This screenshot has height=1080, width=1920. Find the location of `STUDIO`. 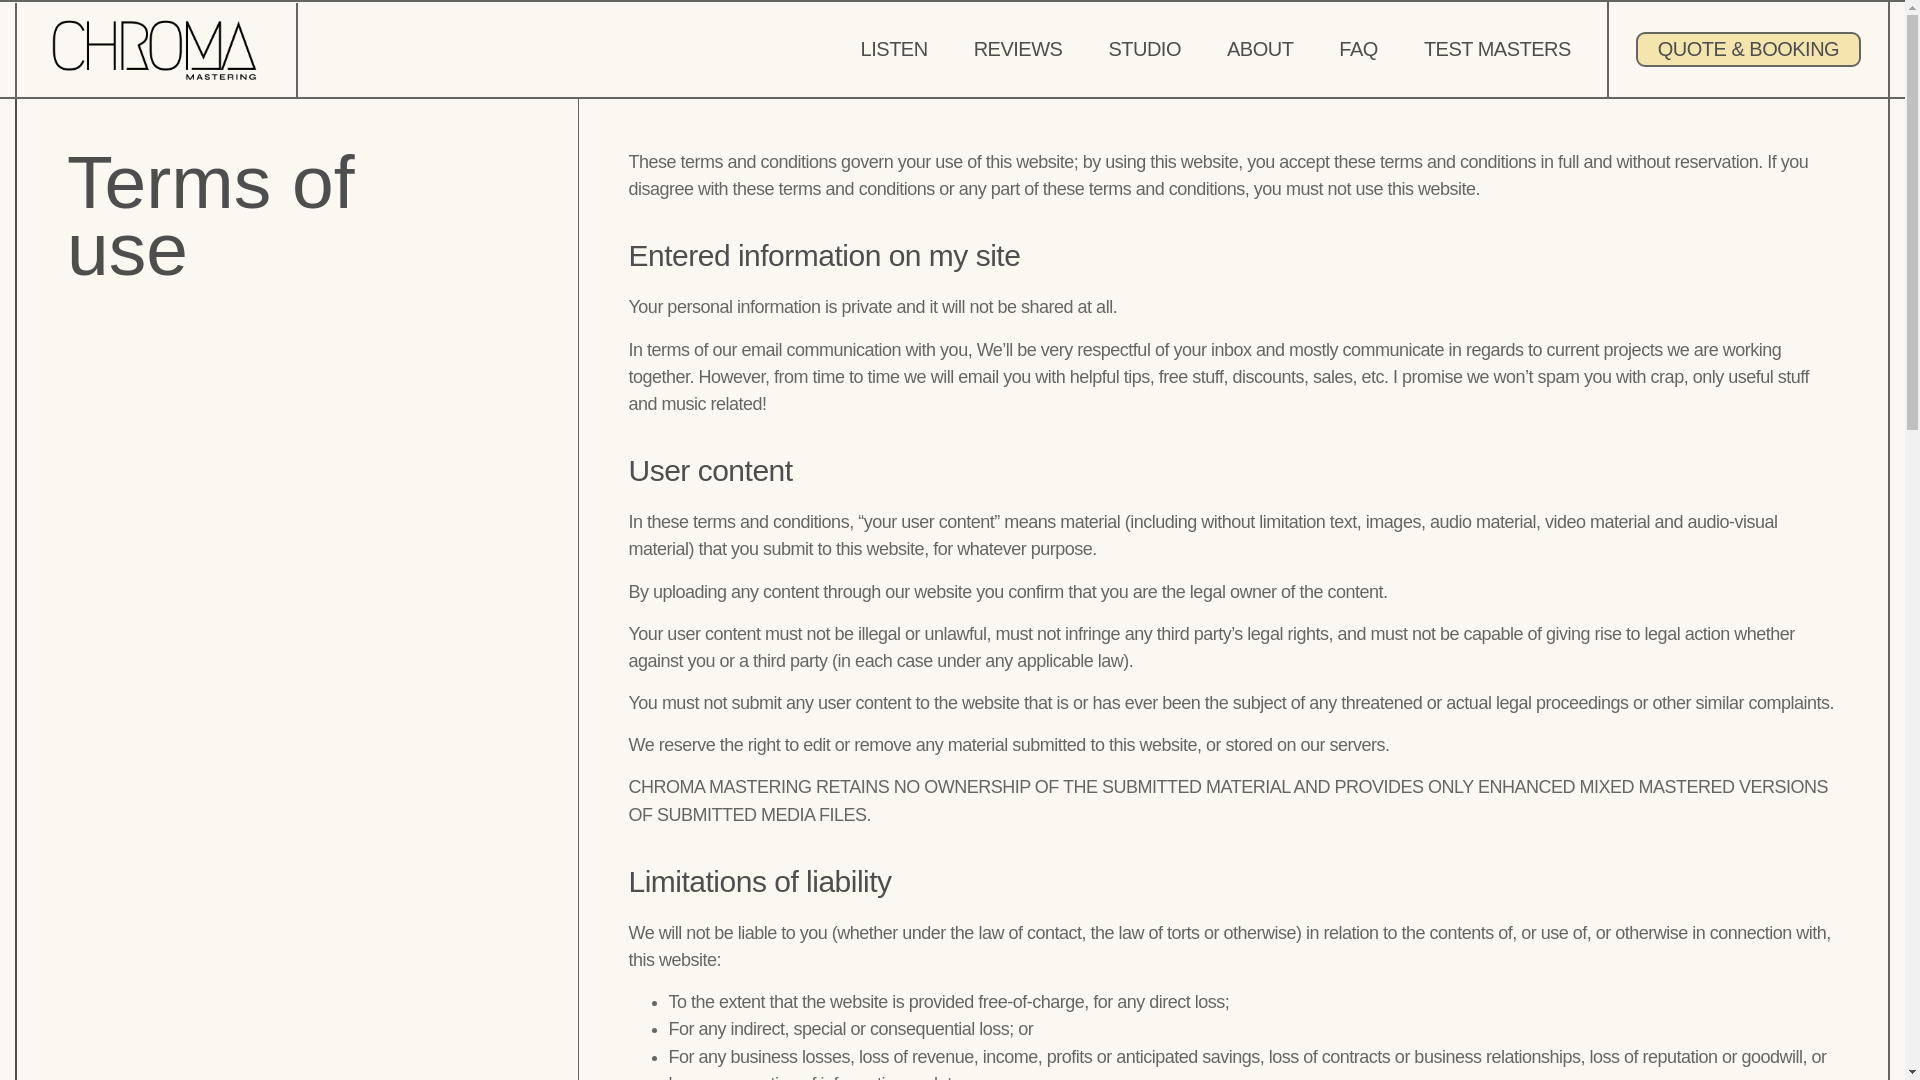

STUDIO is located at coordinates (1144, 48).